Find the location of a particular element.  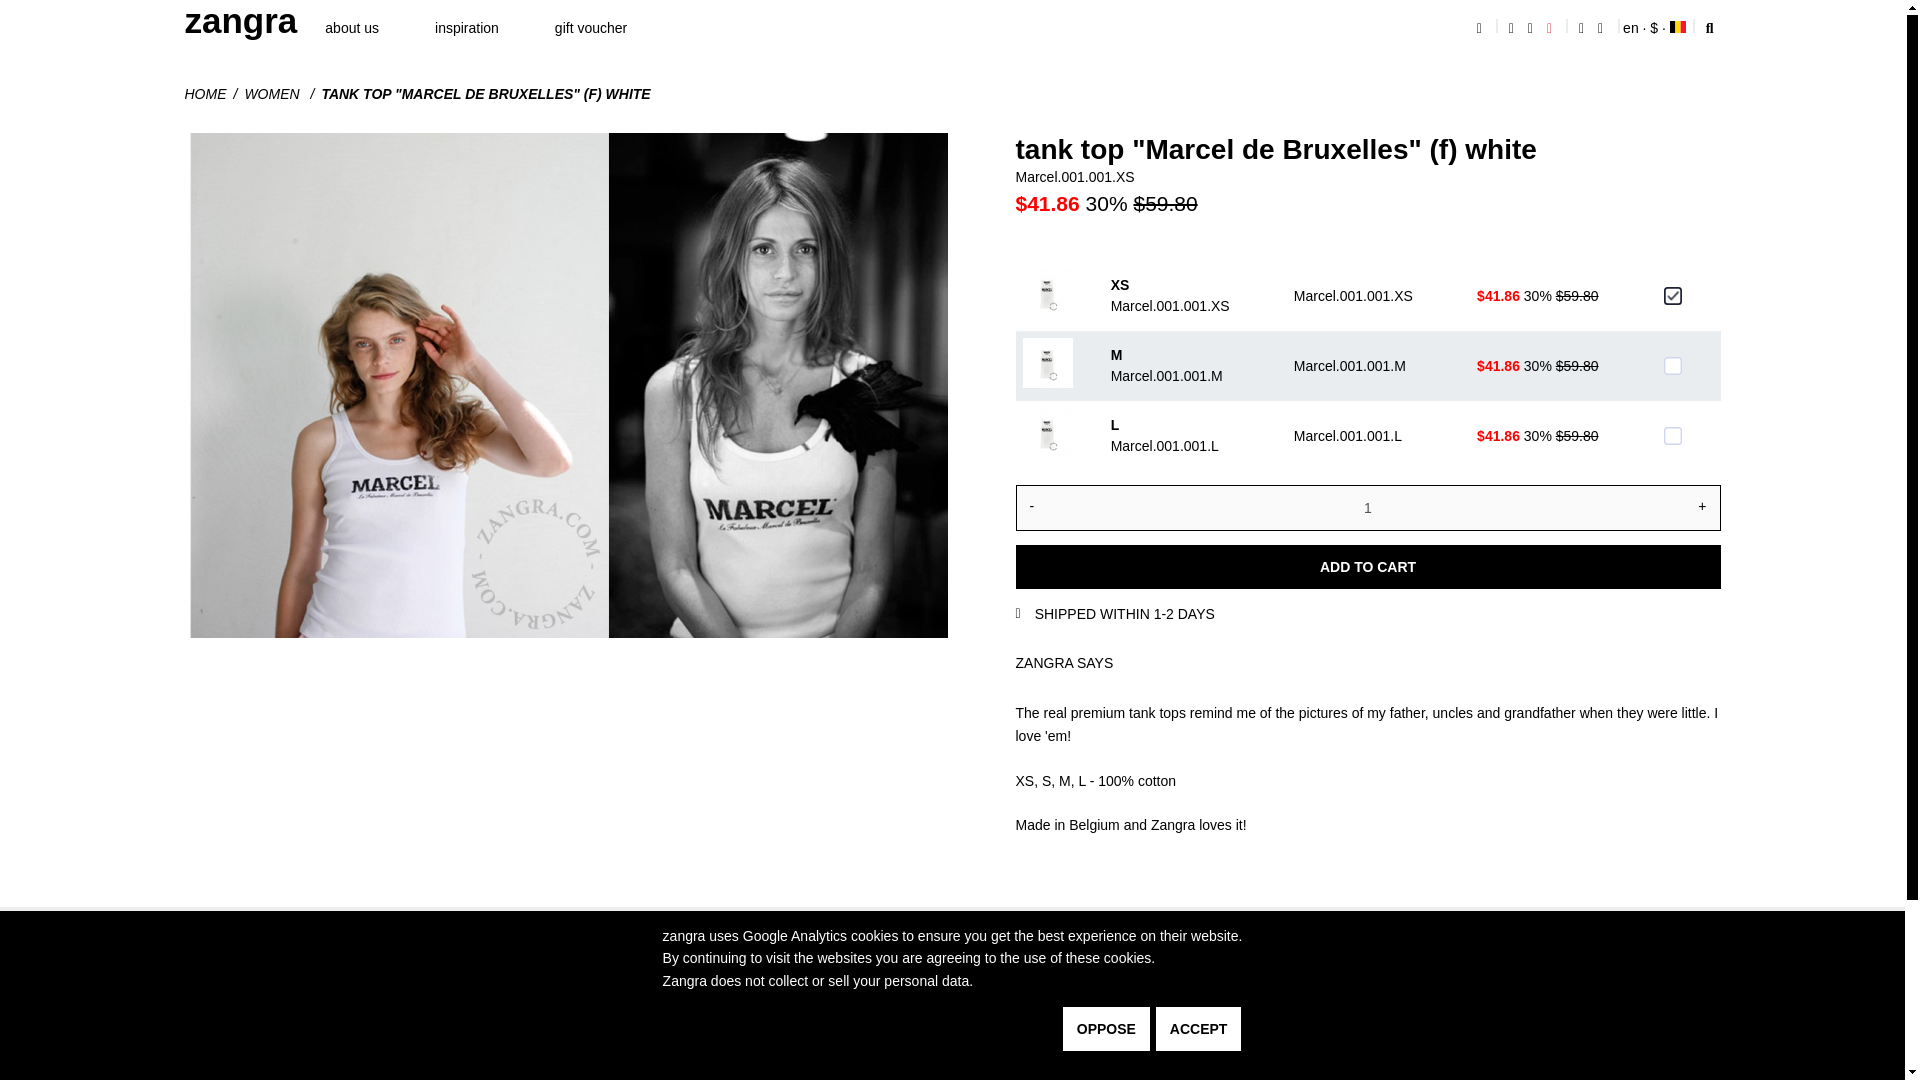

inspiration is located at coordinates (467, 28).